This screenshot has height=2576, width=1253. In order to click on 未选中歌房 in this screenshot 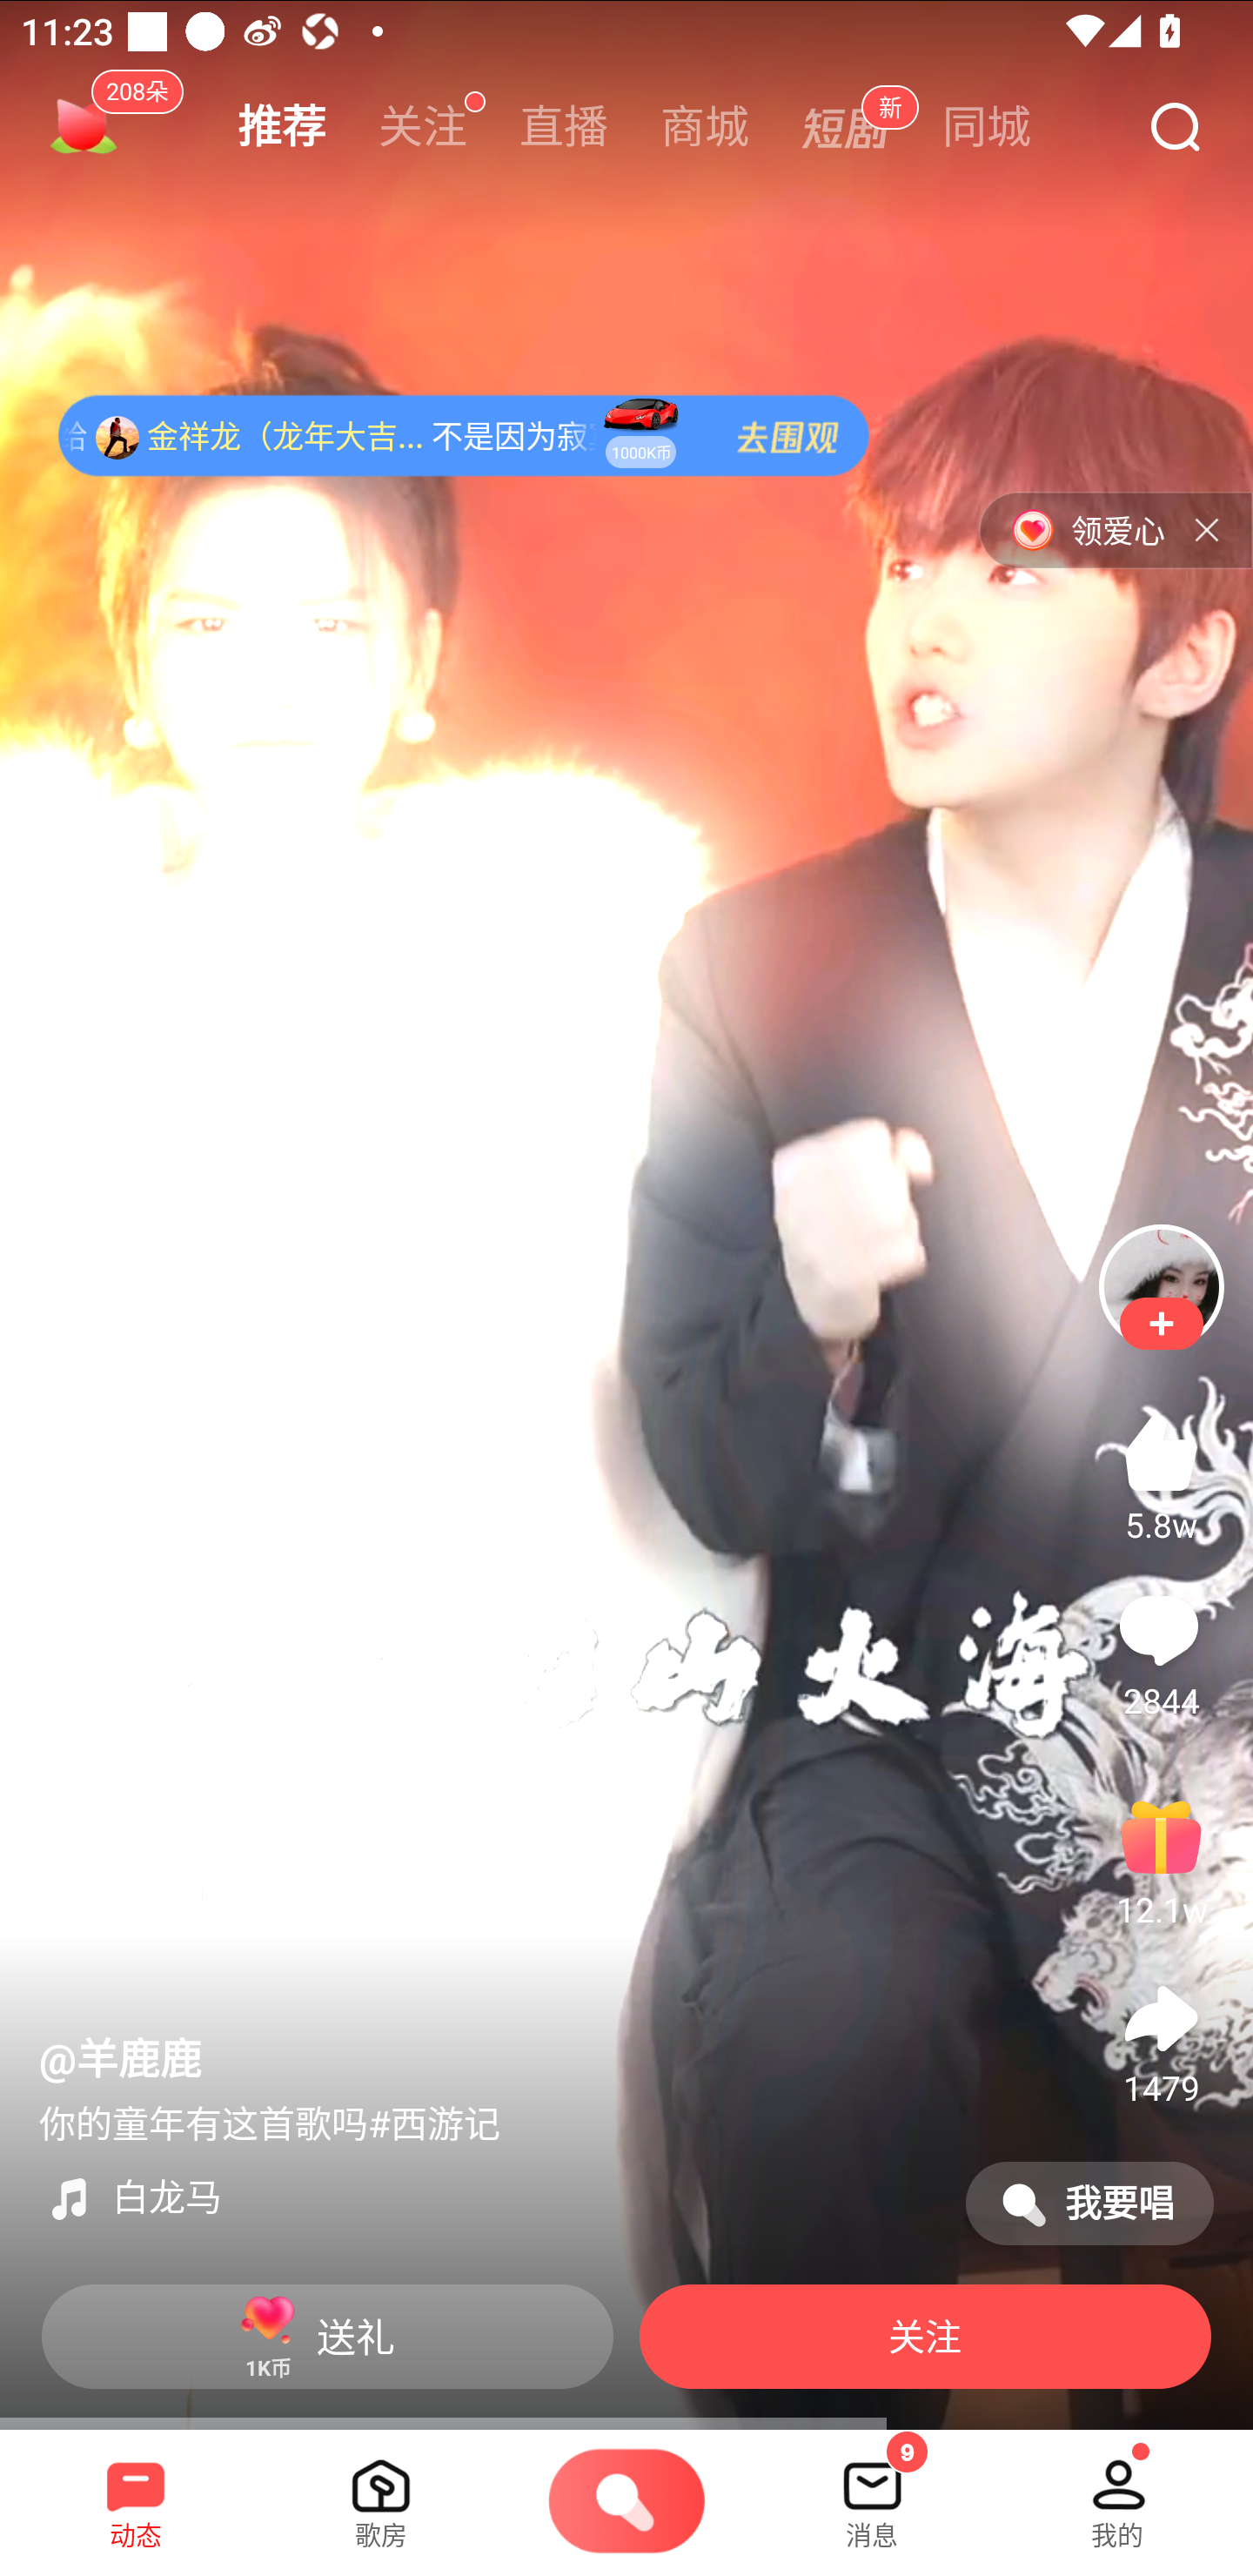, I will do `click(381, 2492)`.